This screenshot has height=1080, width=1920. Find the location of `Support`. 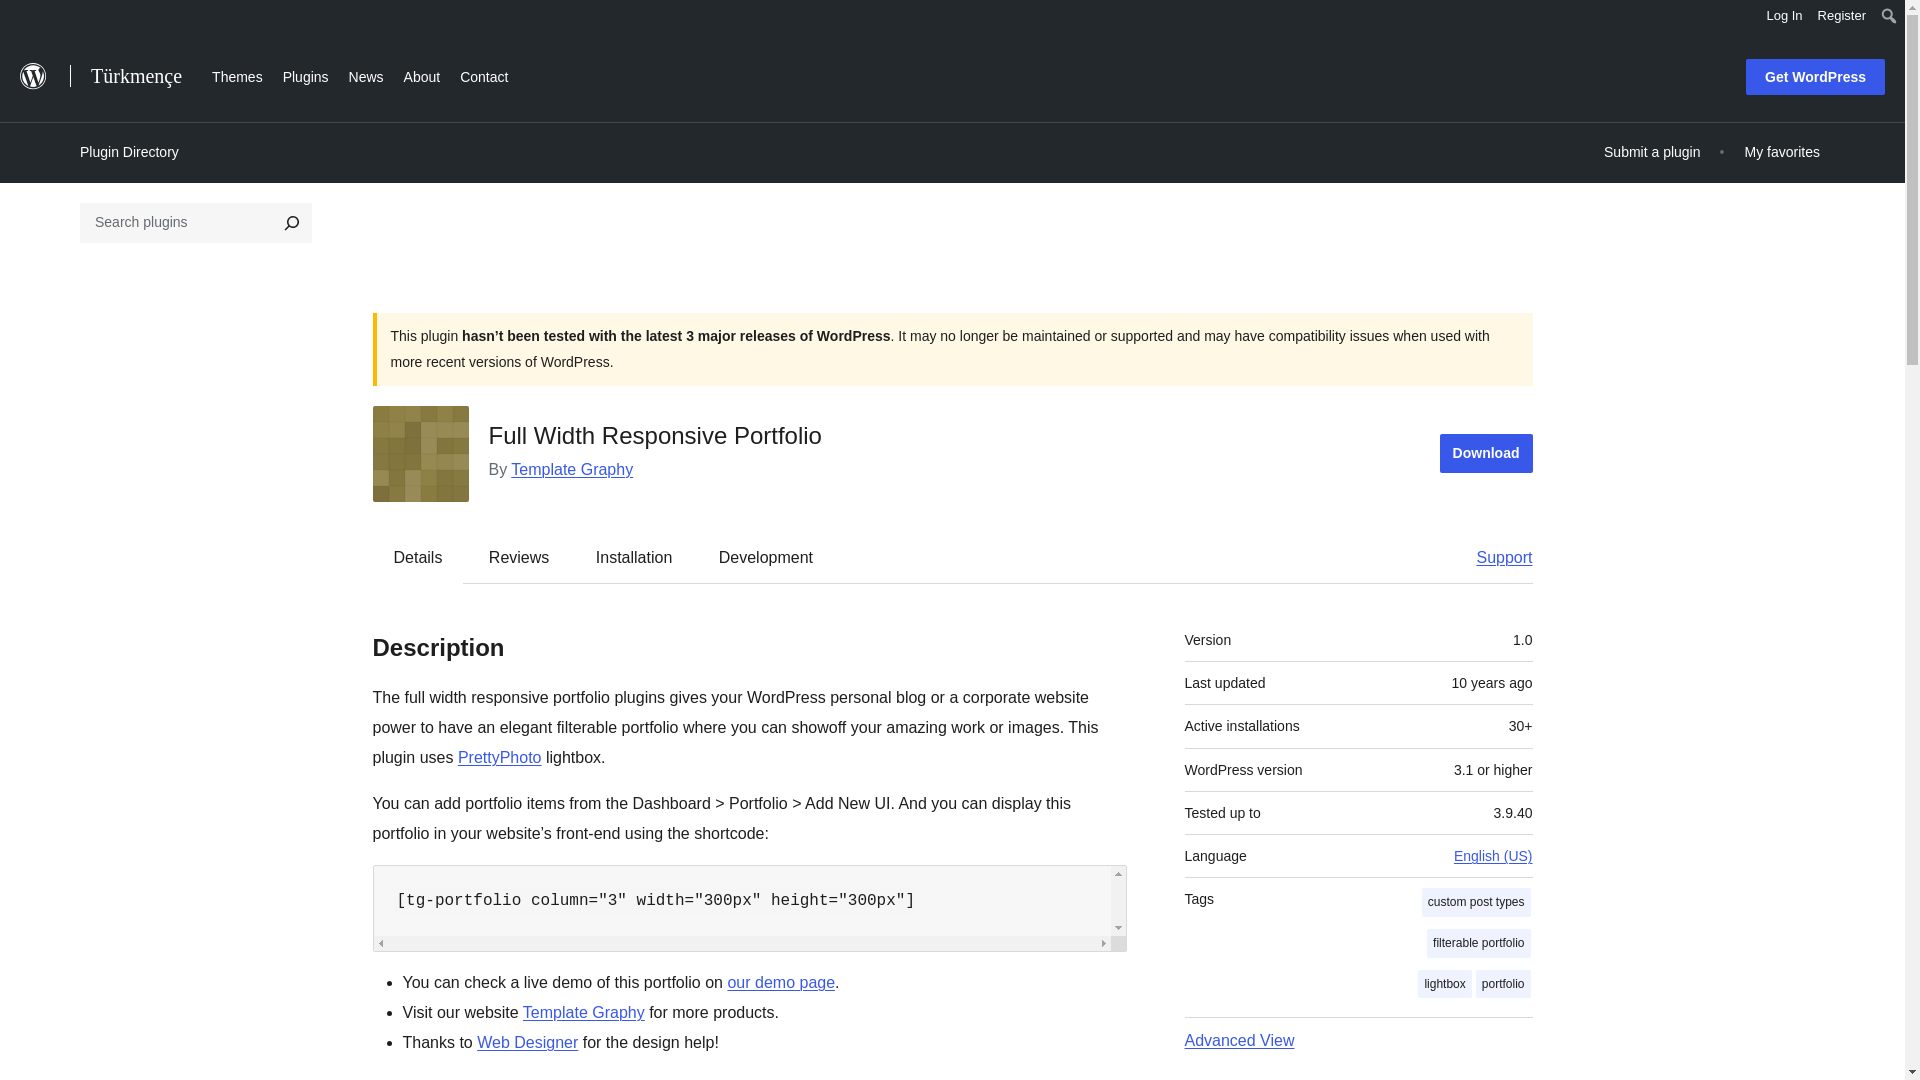

Support is located at coordinates (1494, 557).